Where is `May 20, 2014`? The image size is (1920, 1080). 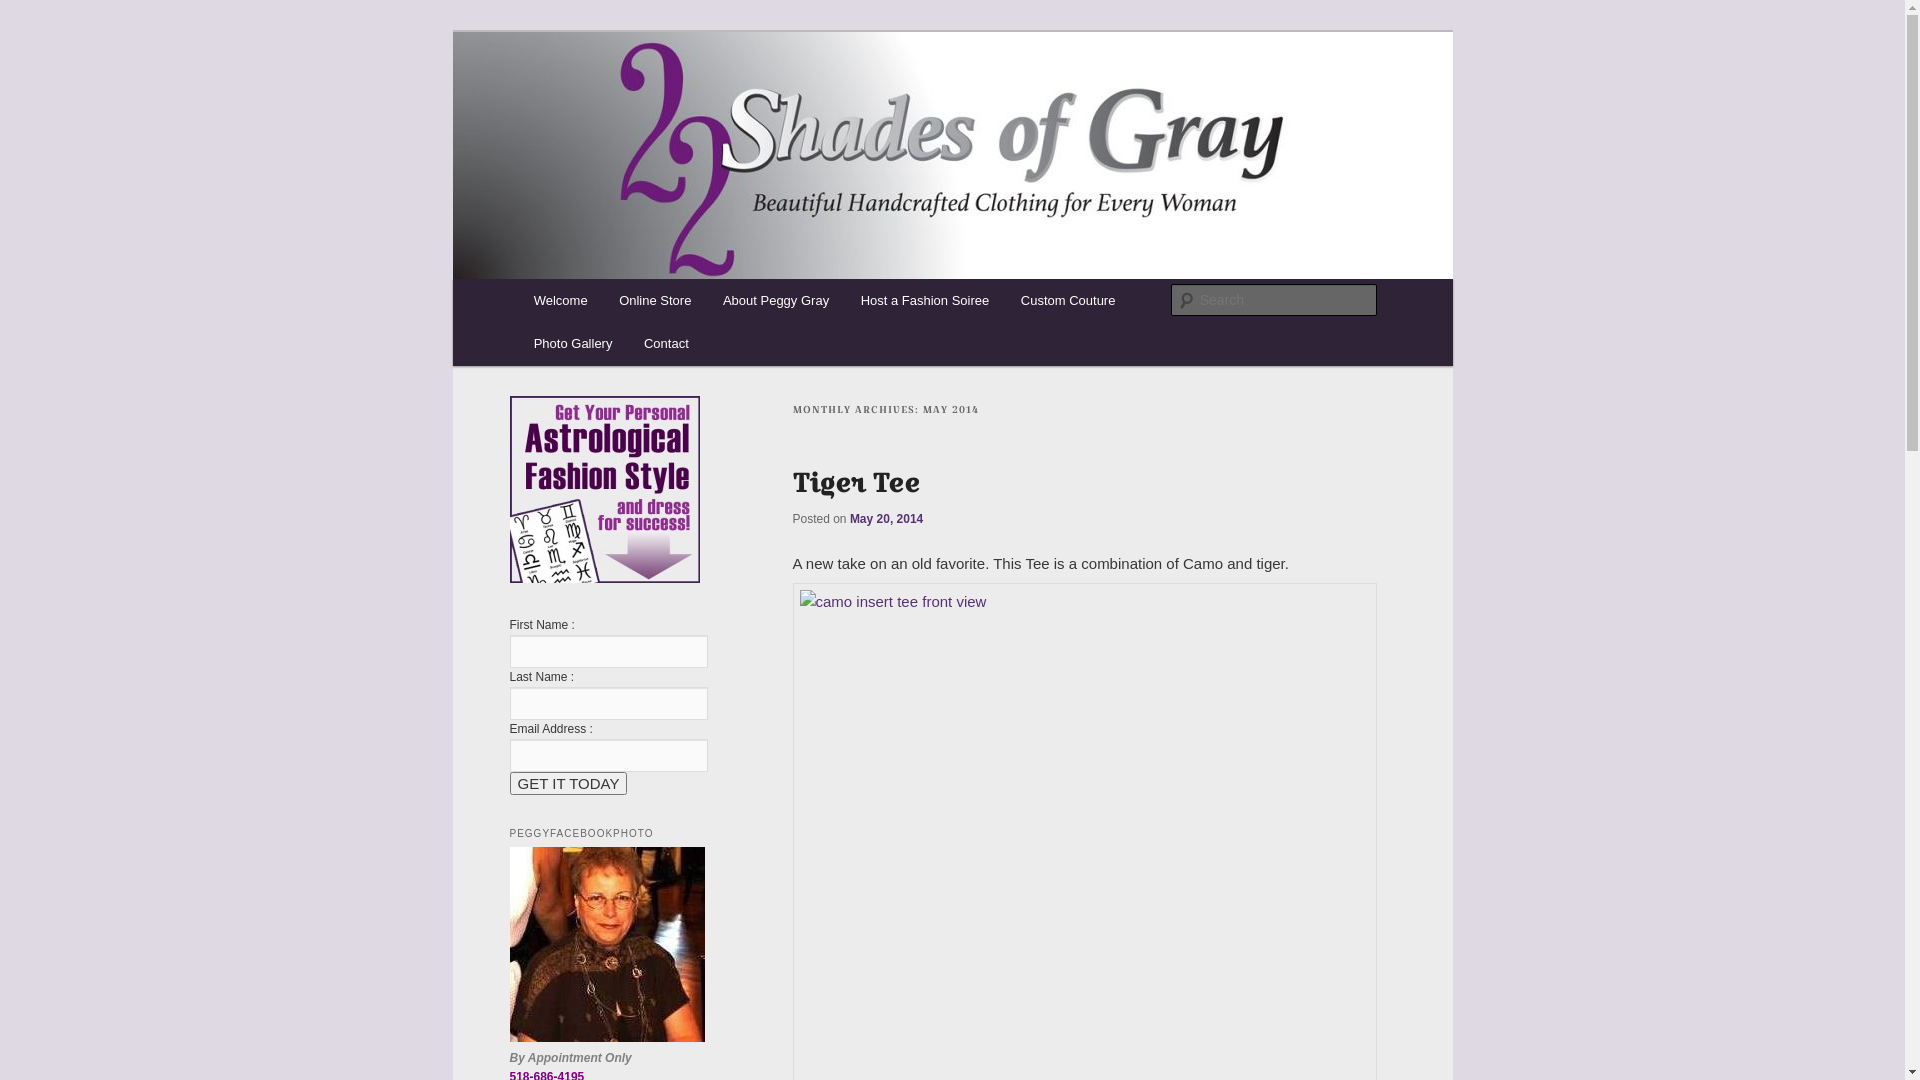 May 20, 2014 is located at coordinates (886, 519).